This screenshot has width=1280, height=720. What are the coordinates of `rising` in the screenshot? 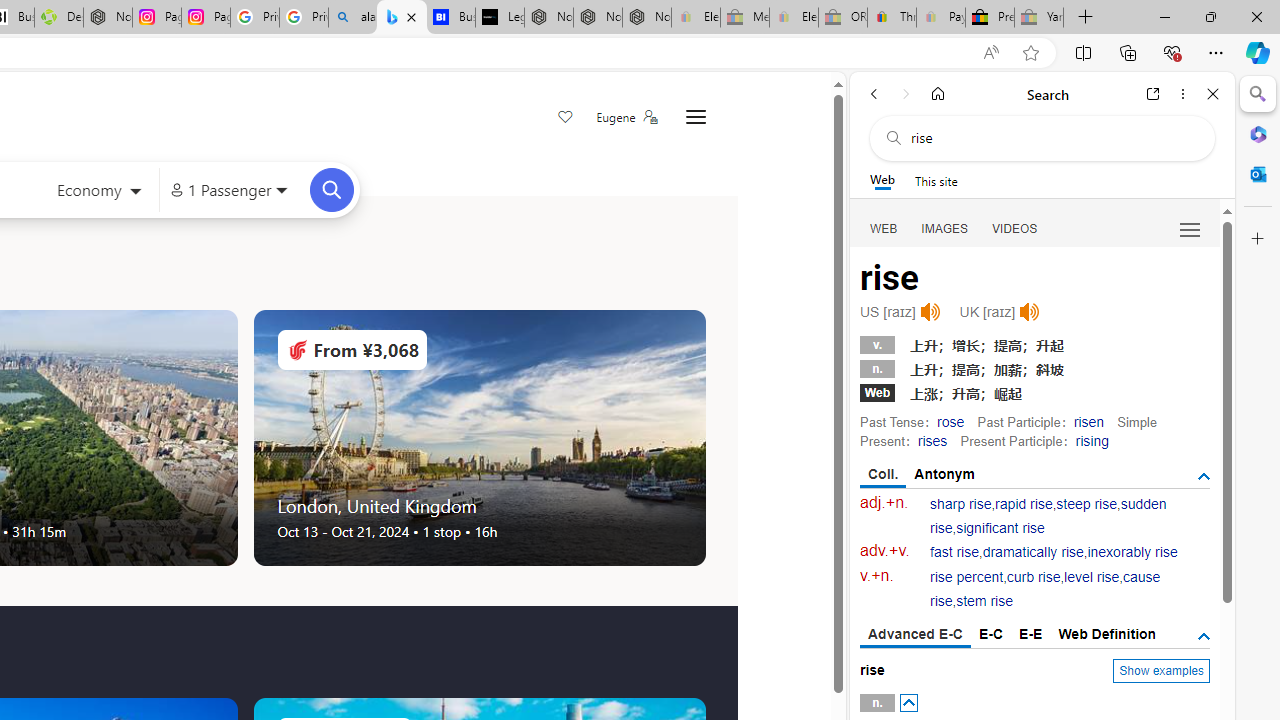 It's located at (1092, 440).